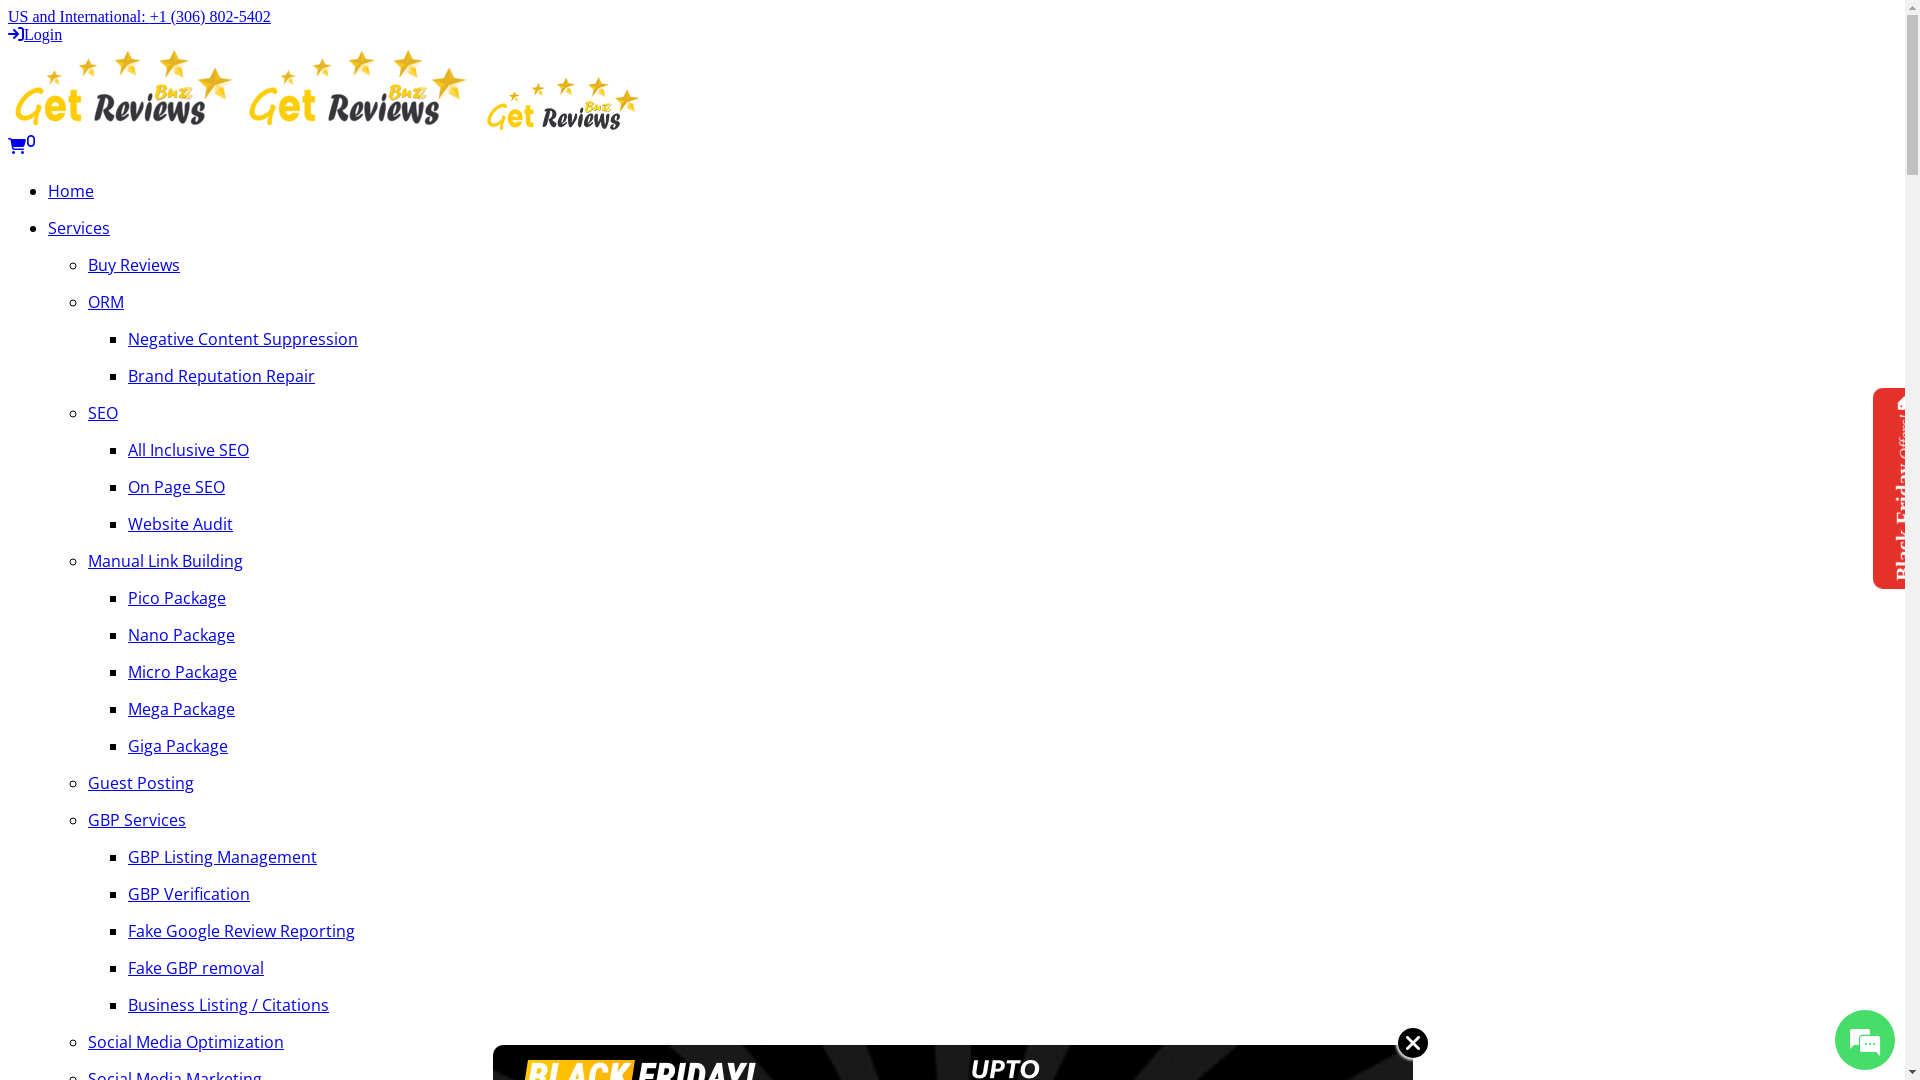 The width and height of the screenshot is (1920, 1080). Describe the element at coordinates (992, 820) in the screenshot. I see `GBP Services` at that location.